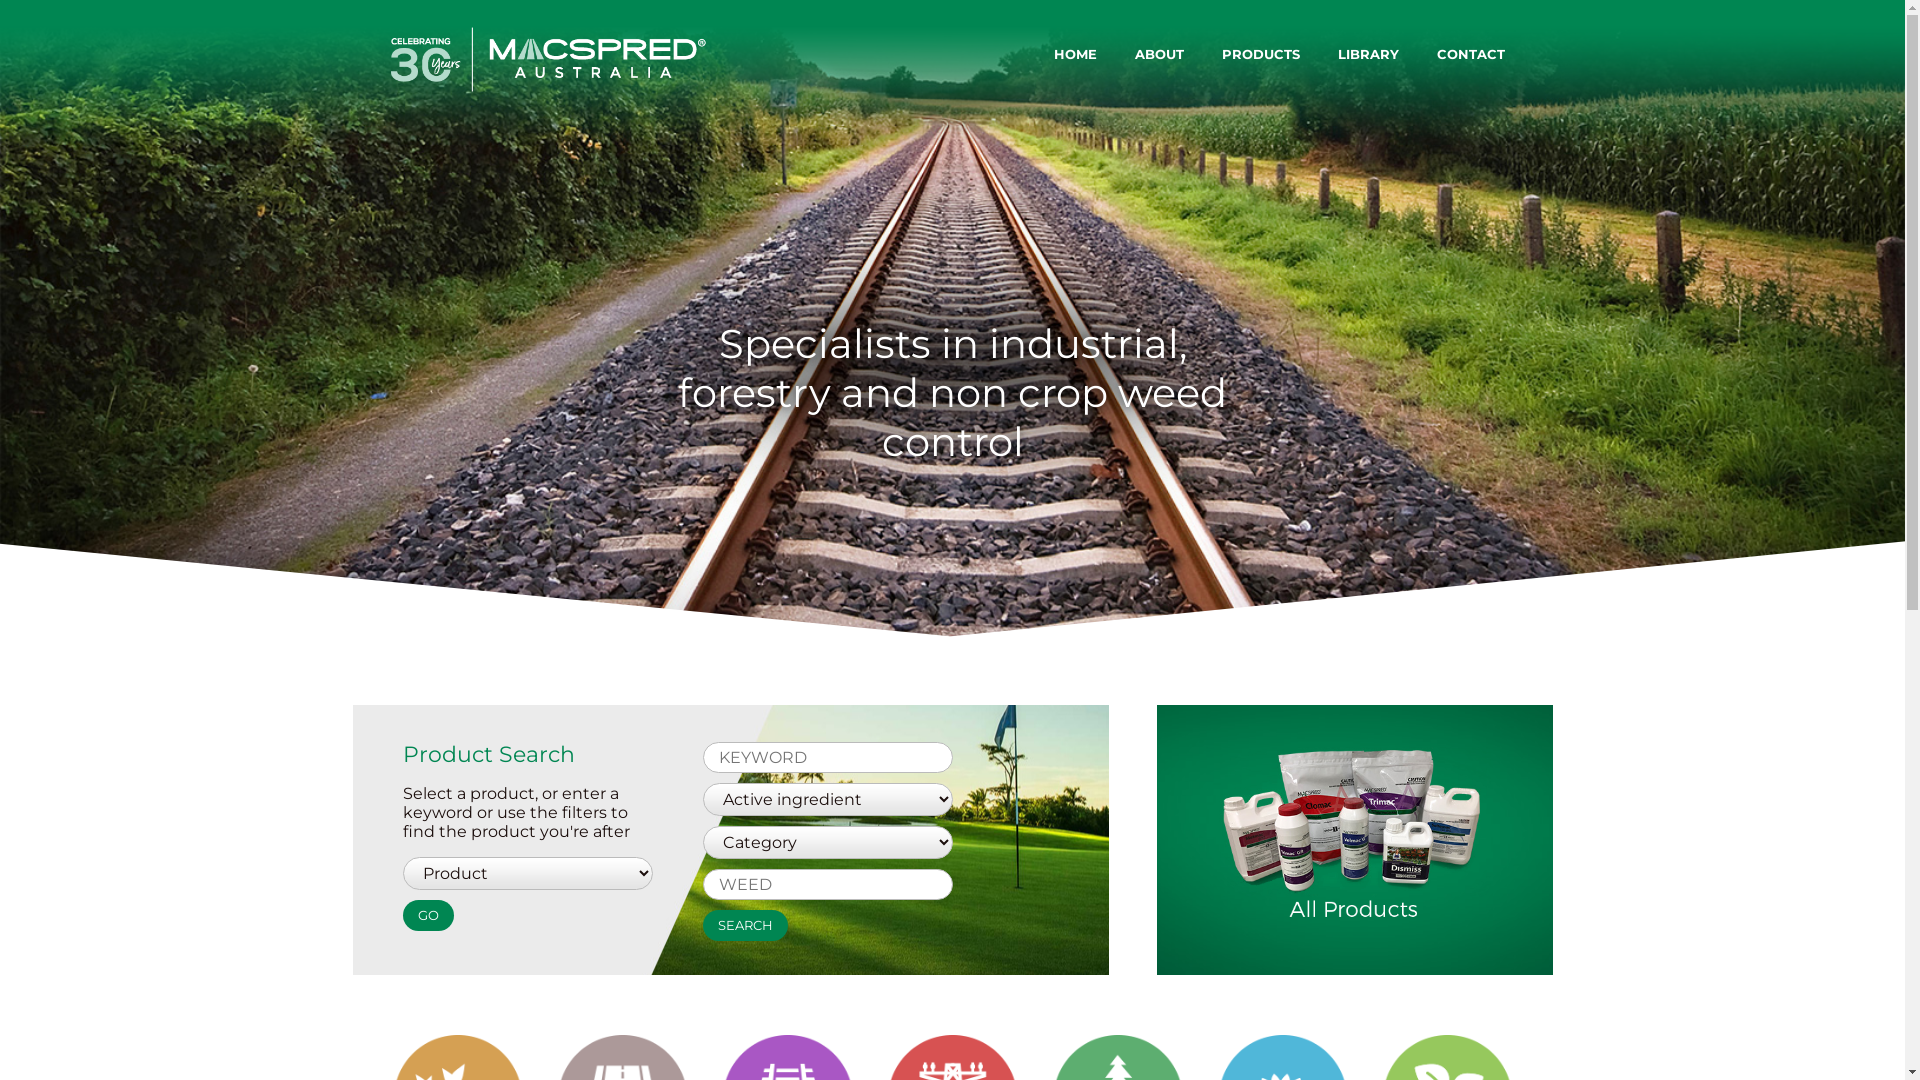  What do you see at coordinates (1465, 54) in the screenshot?
I see `CONTACT` at bounding box center [1465, 54].